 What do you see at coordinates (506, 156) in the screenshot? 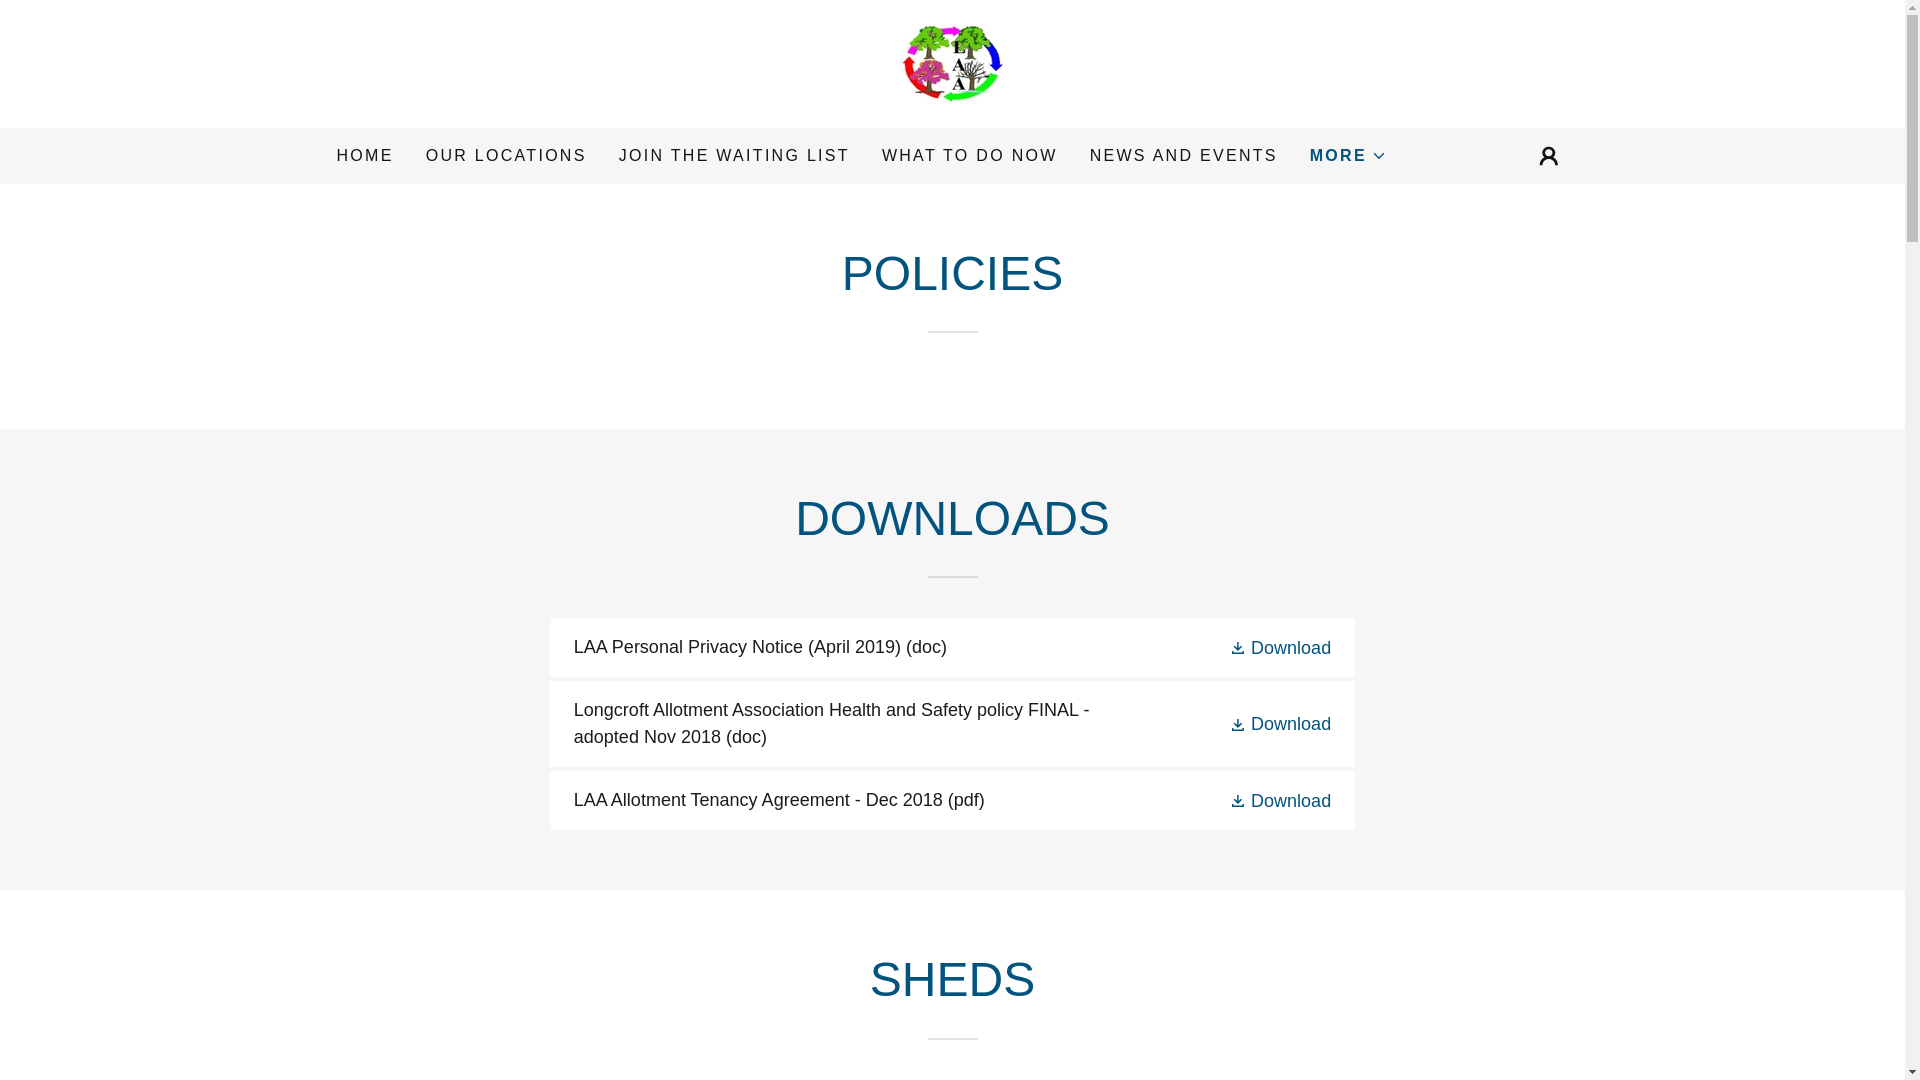
I see `OUR LOCATIONS` at bounding box center [506, 156].